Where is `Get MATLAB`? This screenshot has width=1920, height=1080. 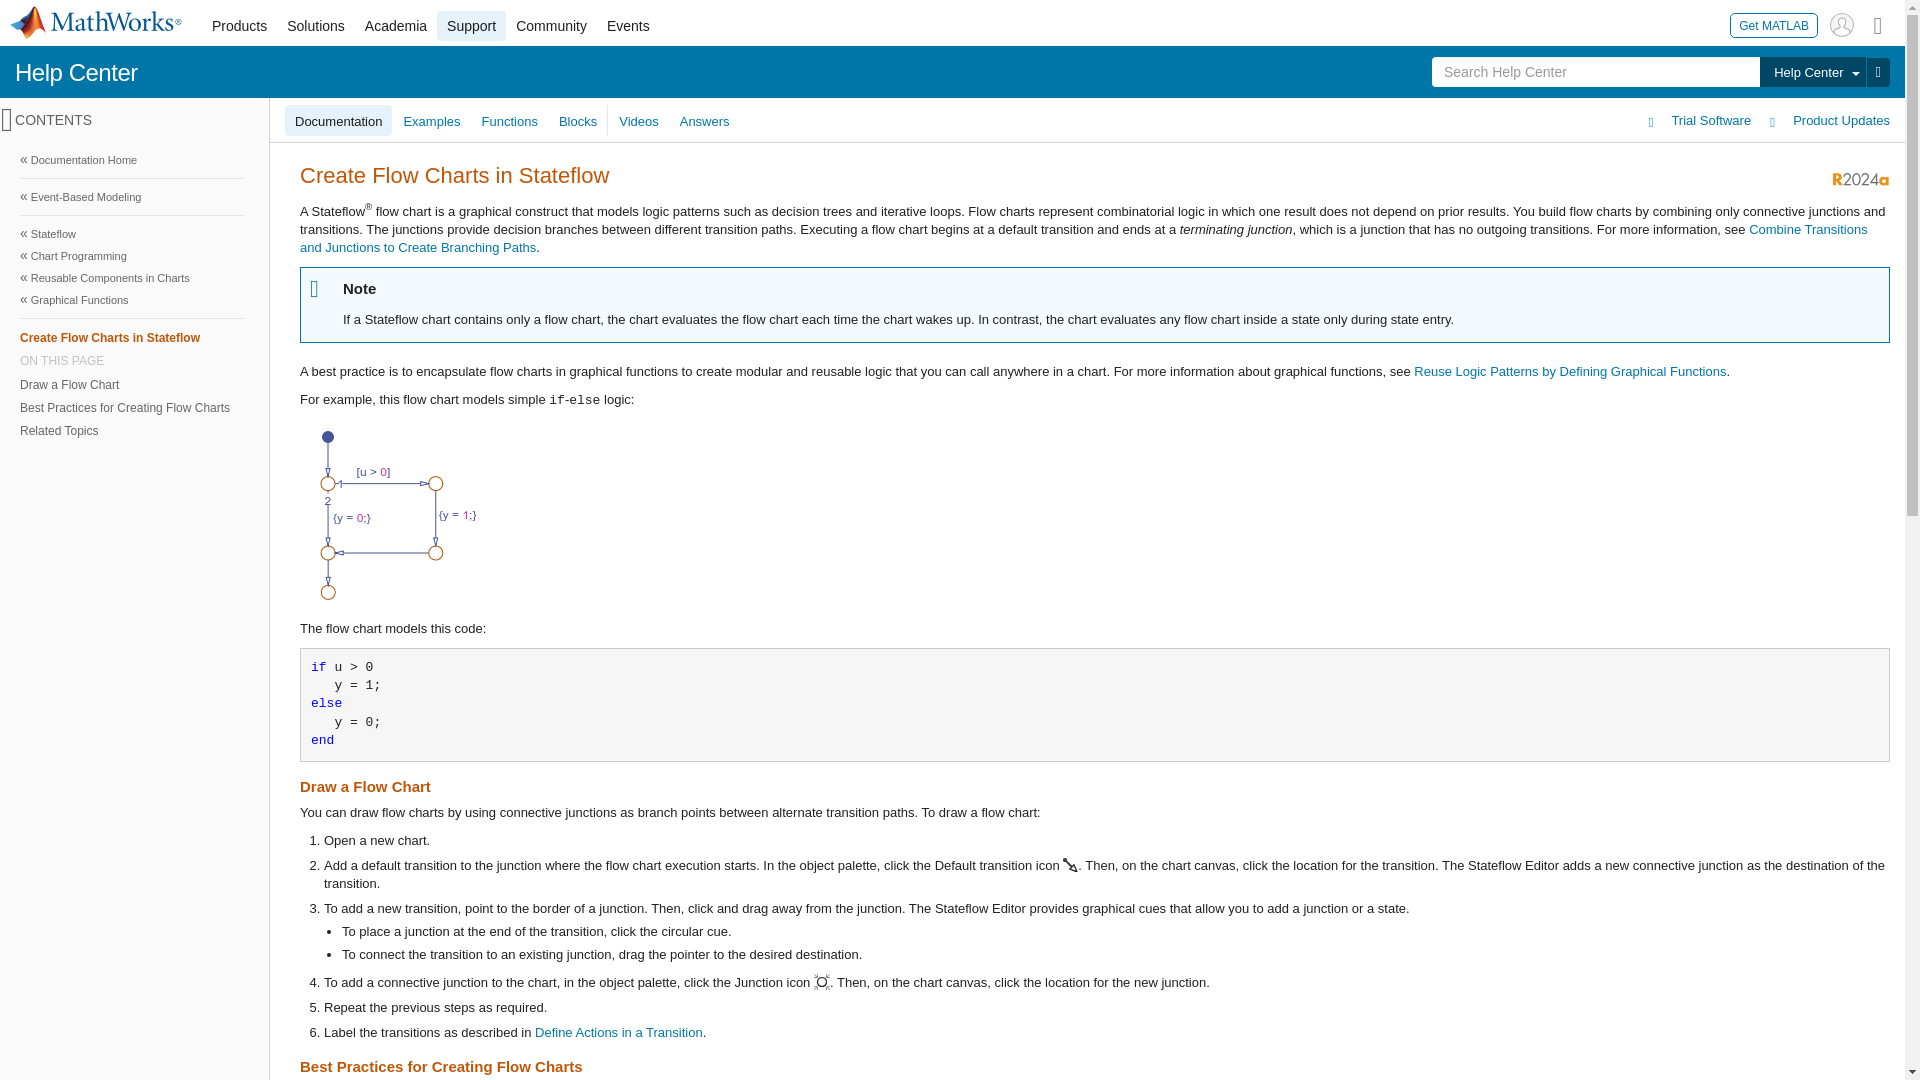
Get MATLAB is located at coordinates (1774, 24).